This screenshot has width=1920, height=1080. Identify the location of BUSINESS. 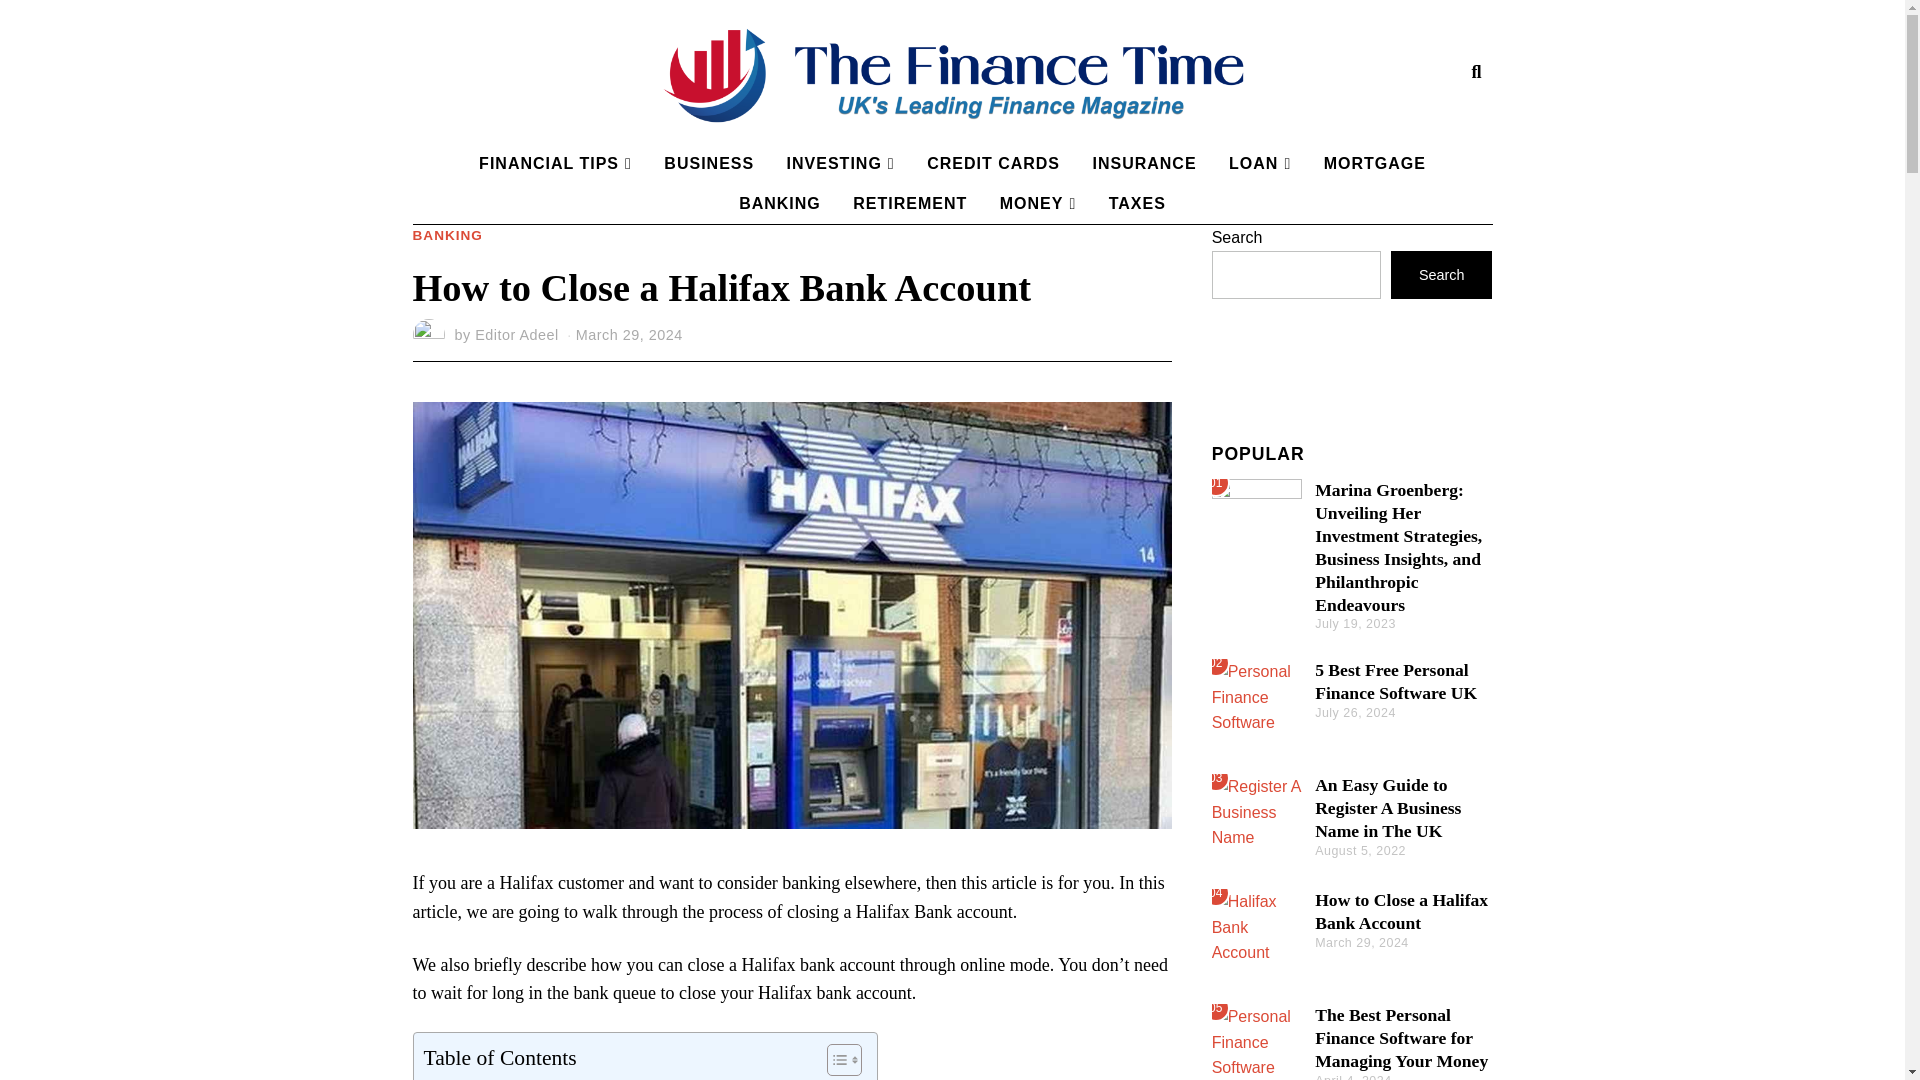
(709, 163).